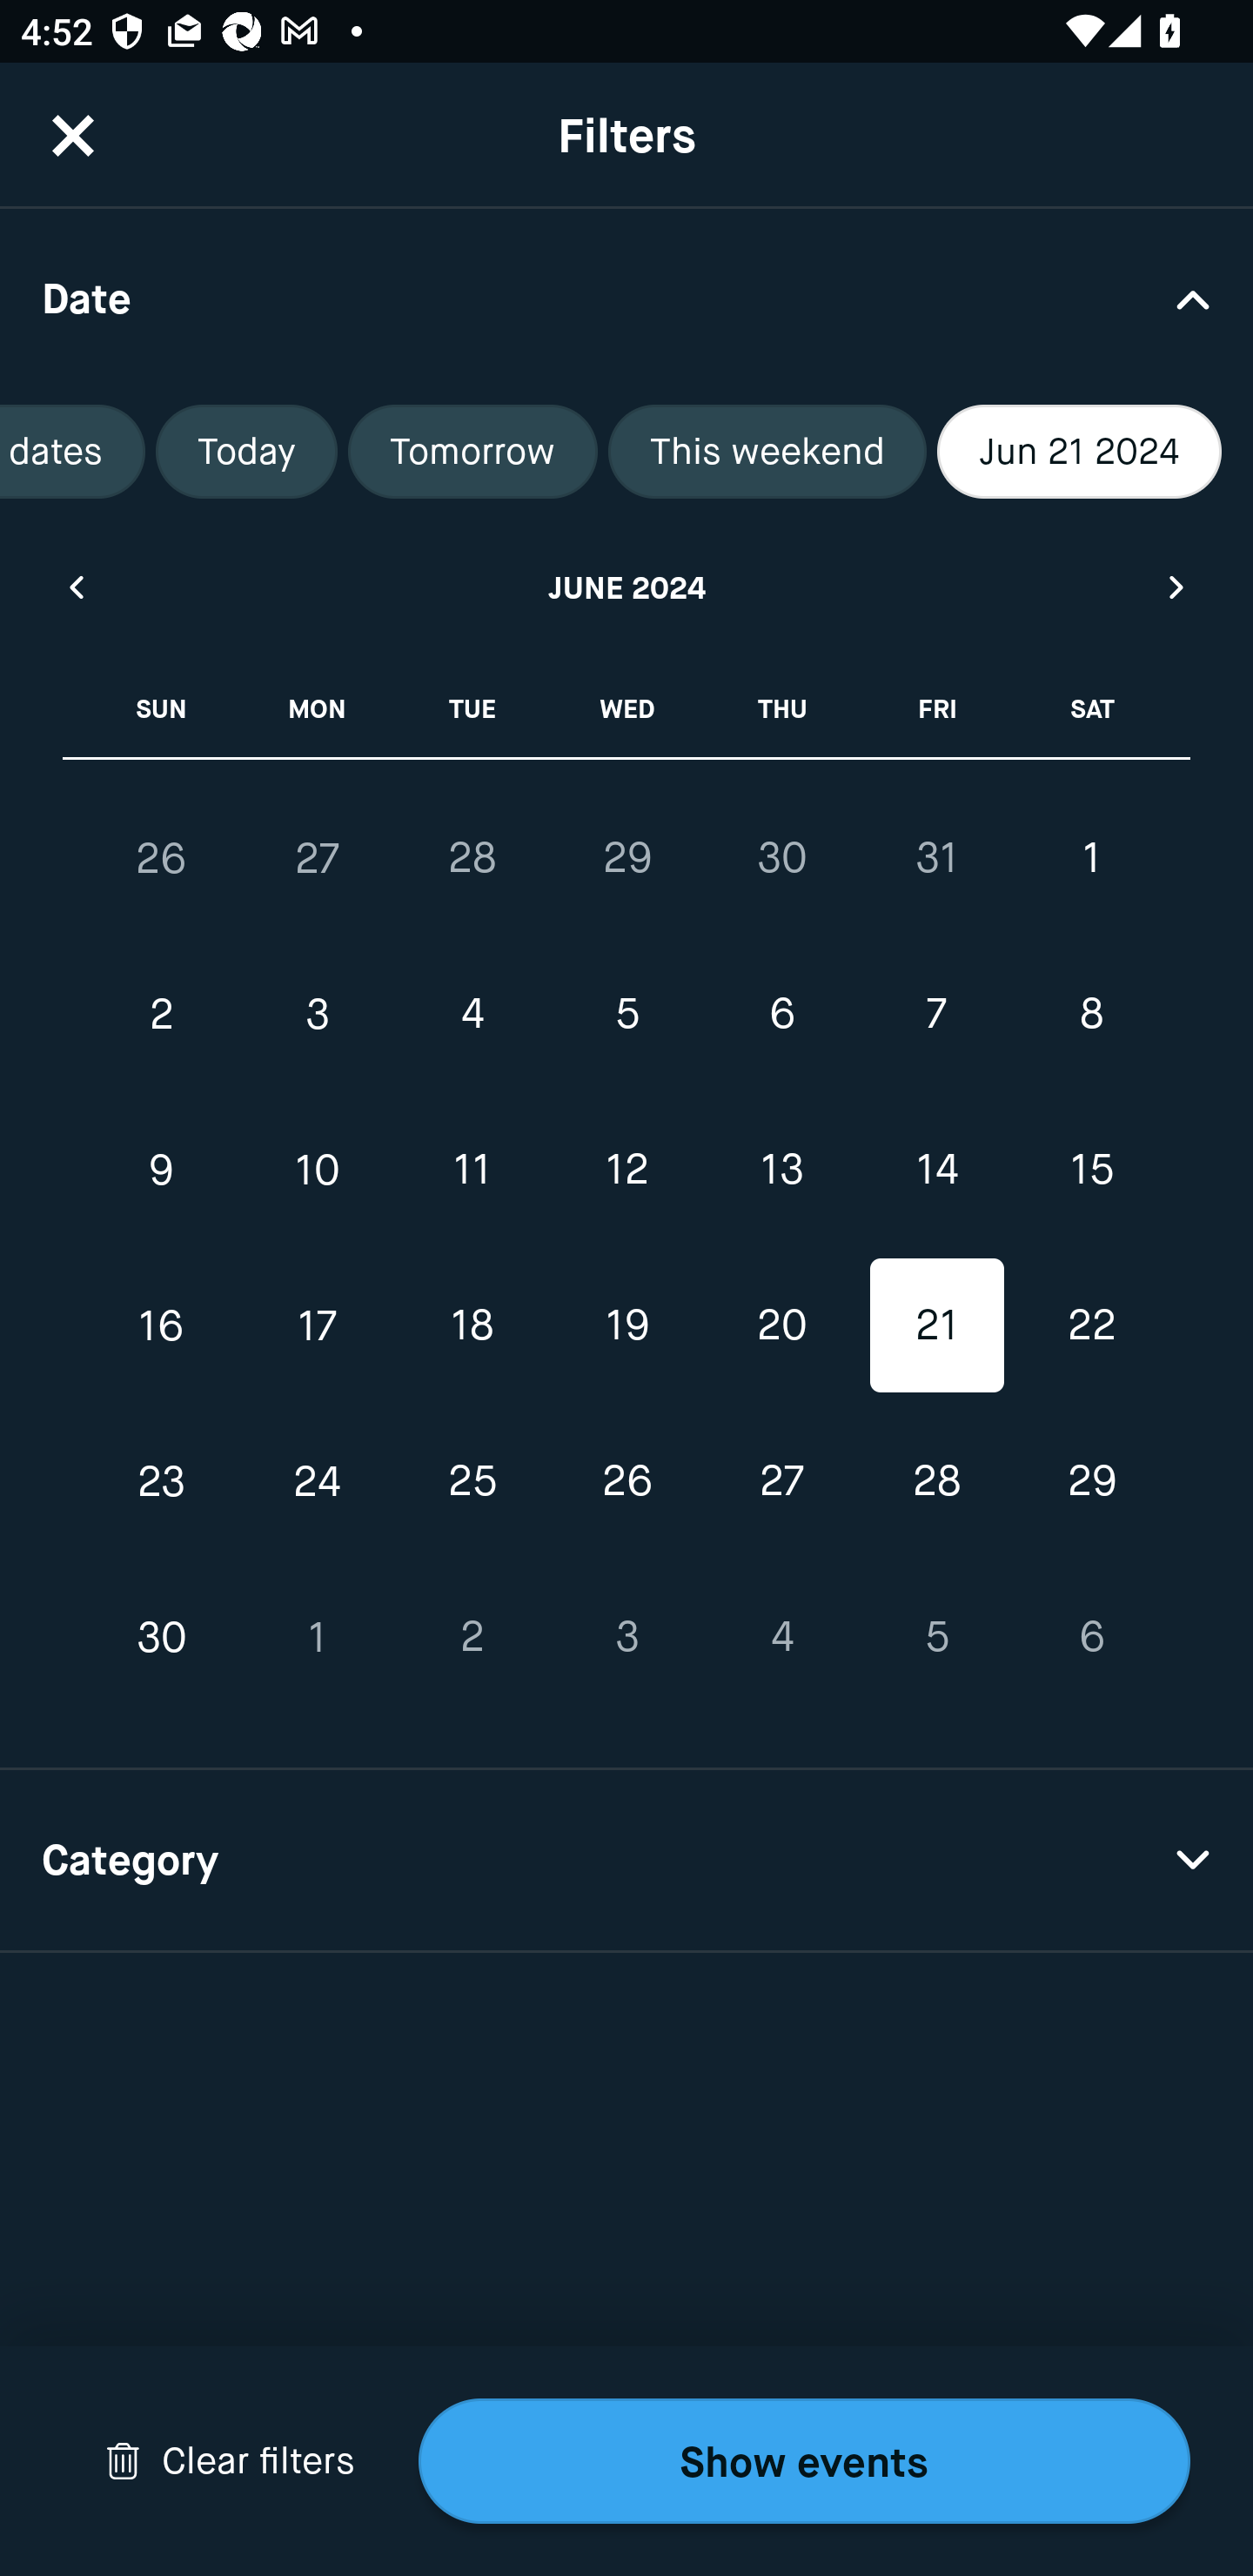 The image size is (1253, 2576). Describe the element at coordinates (162, 1170) in the screenshot. I see `9` at that location.